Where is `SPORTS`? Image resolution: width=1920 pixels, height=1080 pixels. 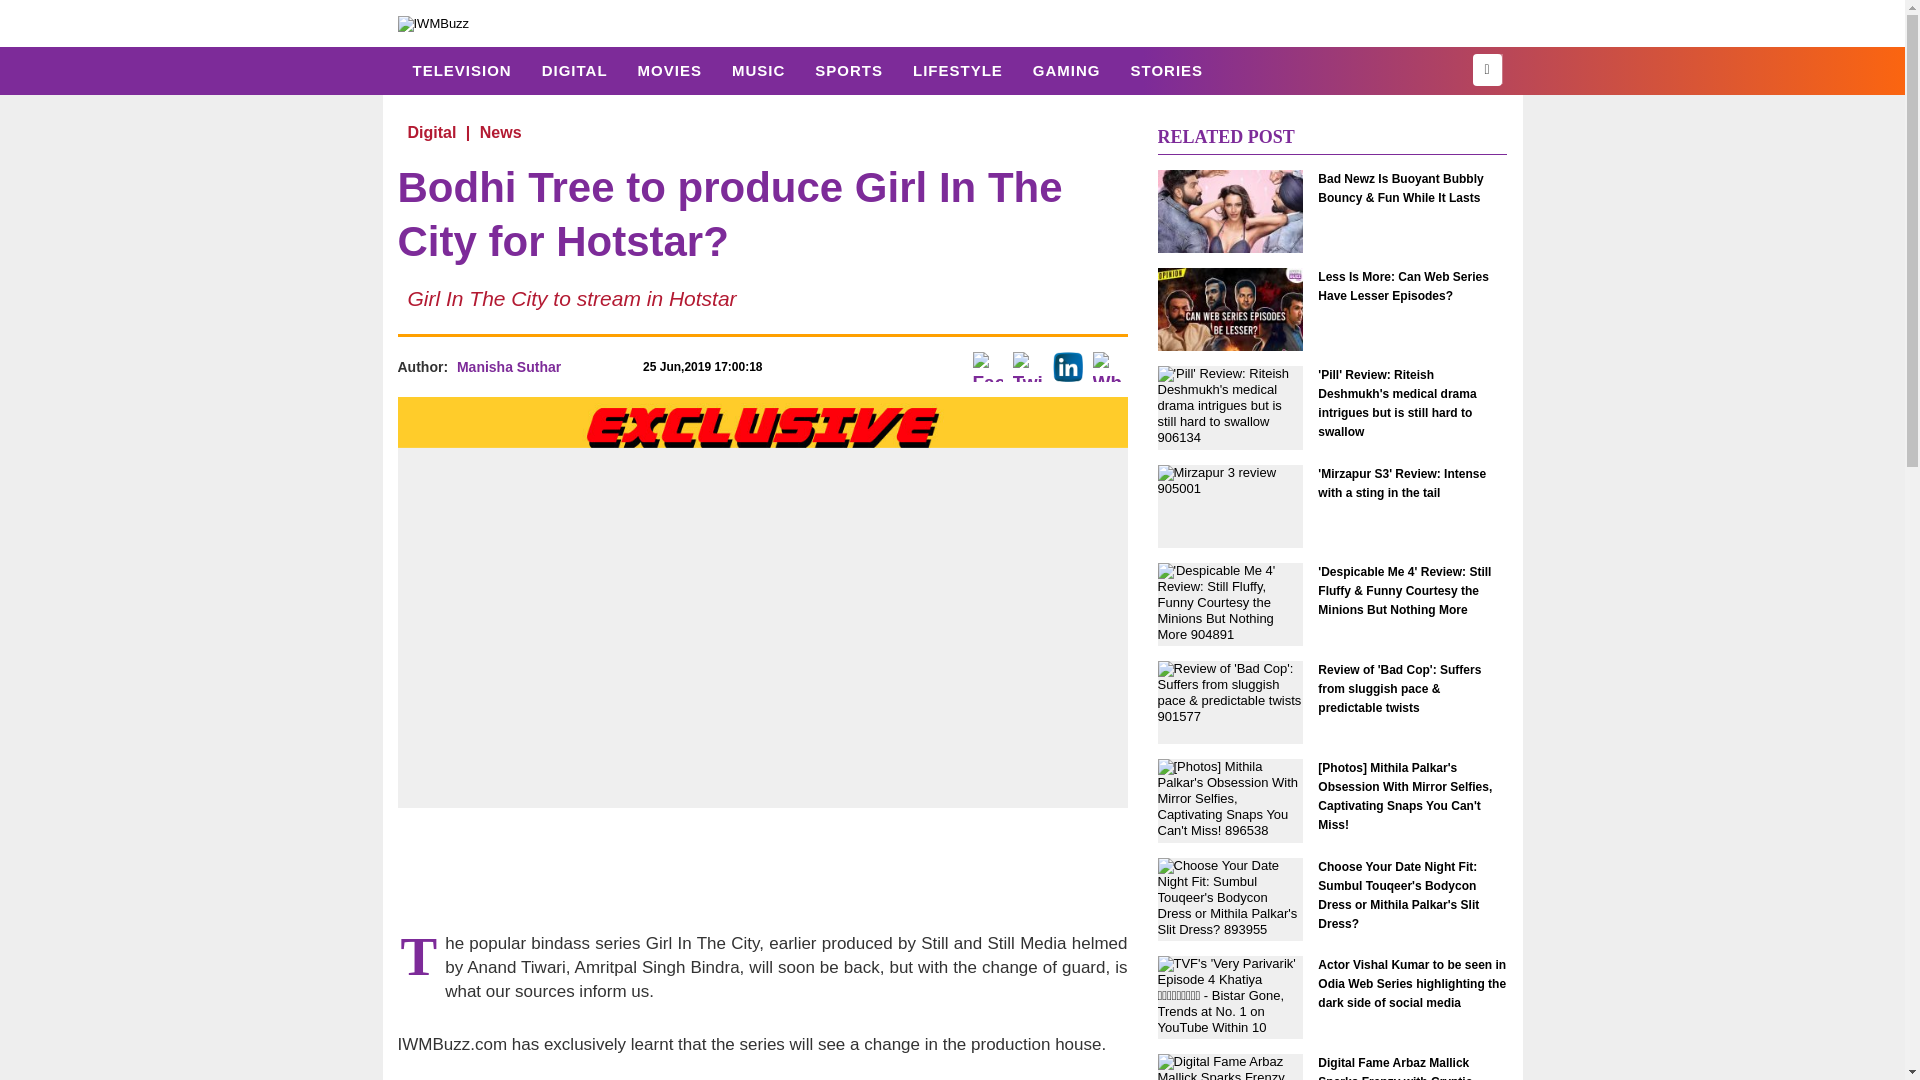 SPORTS is located at coordinates (849, 70).